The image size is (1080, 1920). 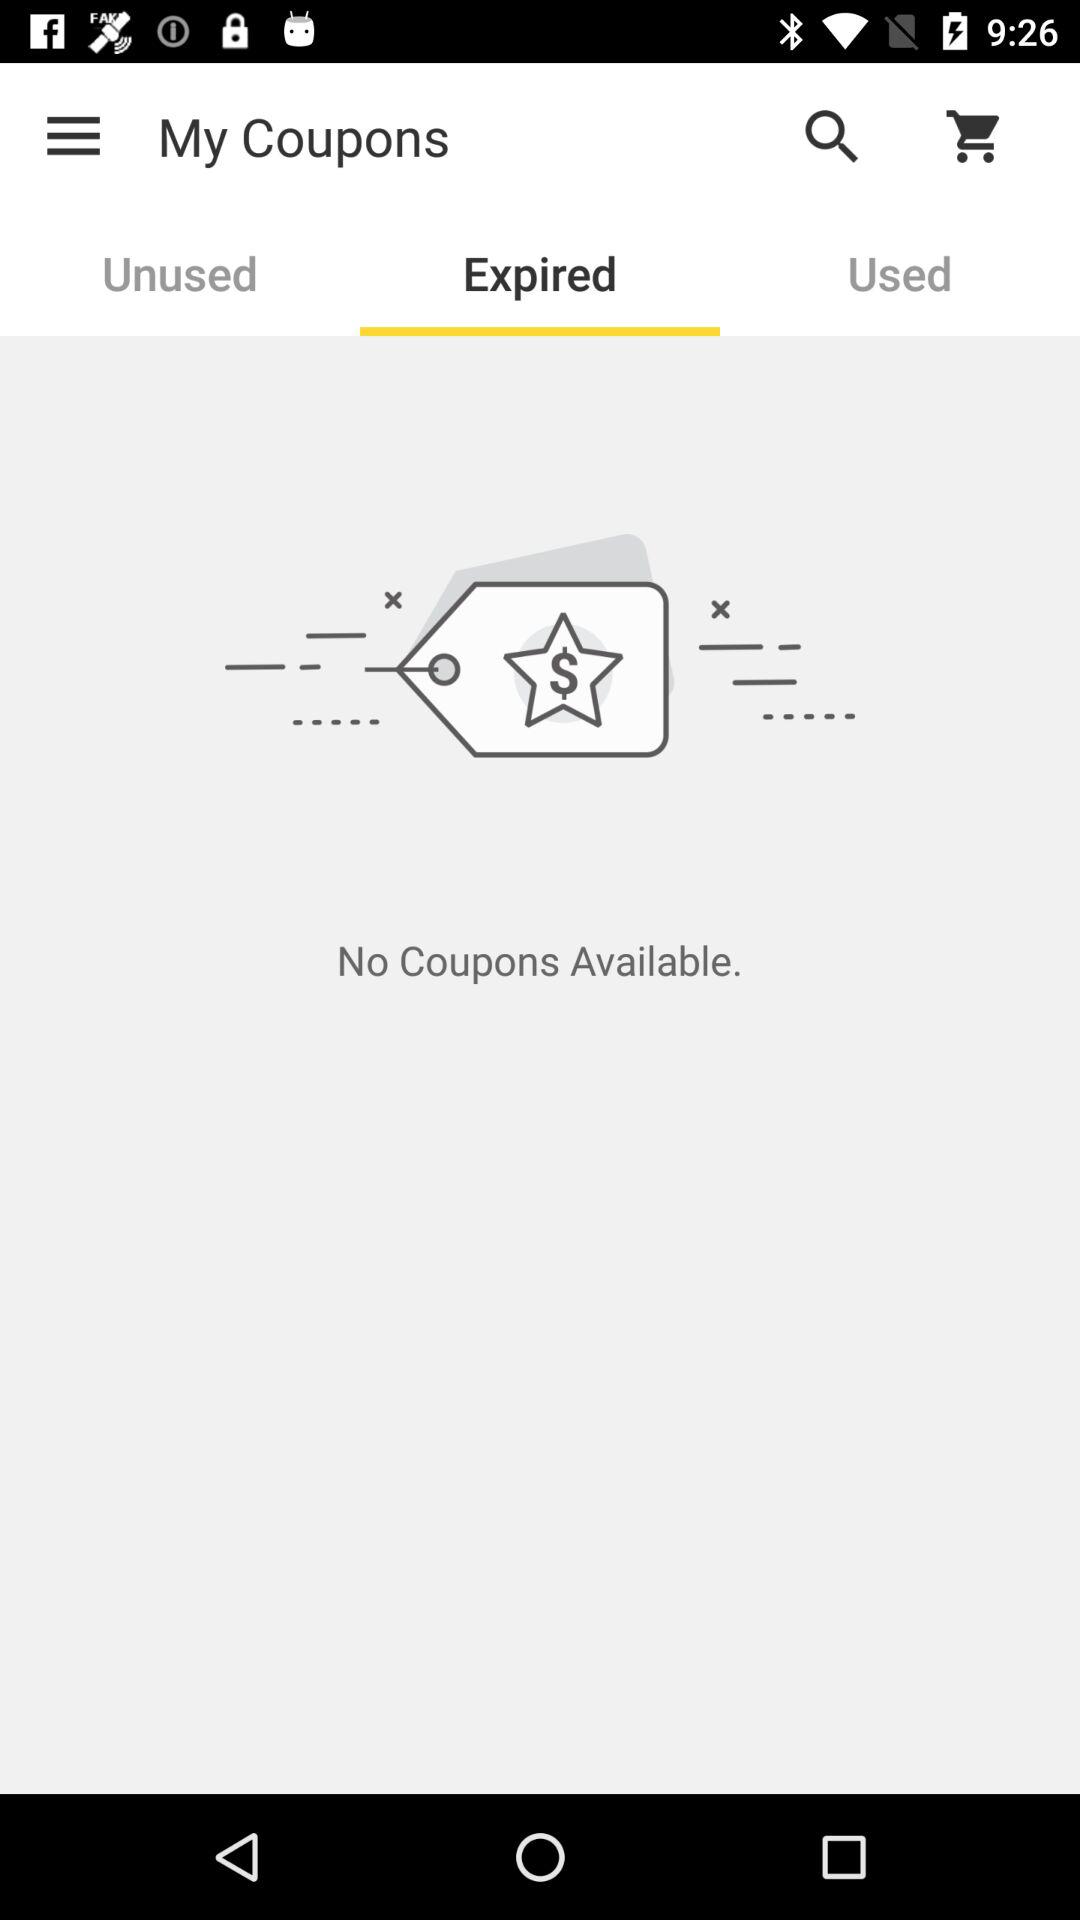 I want to click on turn on the item above the used, so click(x=987, y=136).